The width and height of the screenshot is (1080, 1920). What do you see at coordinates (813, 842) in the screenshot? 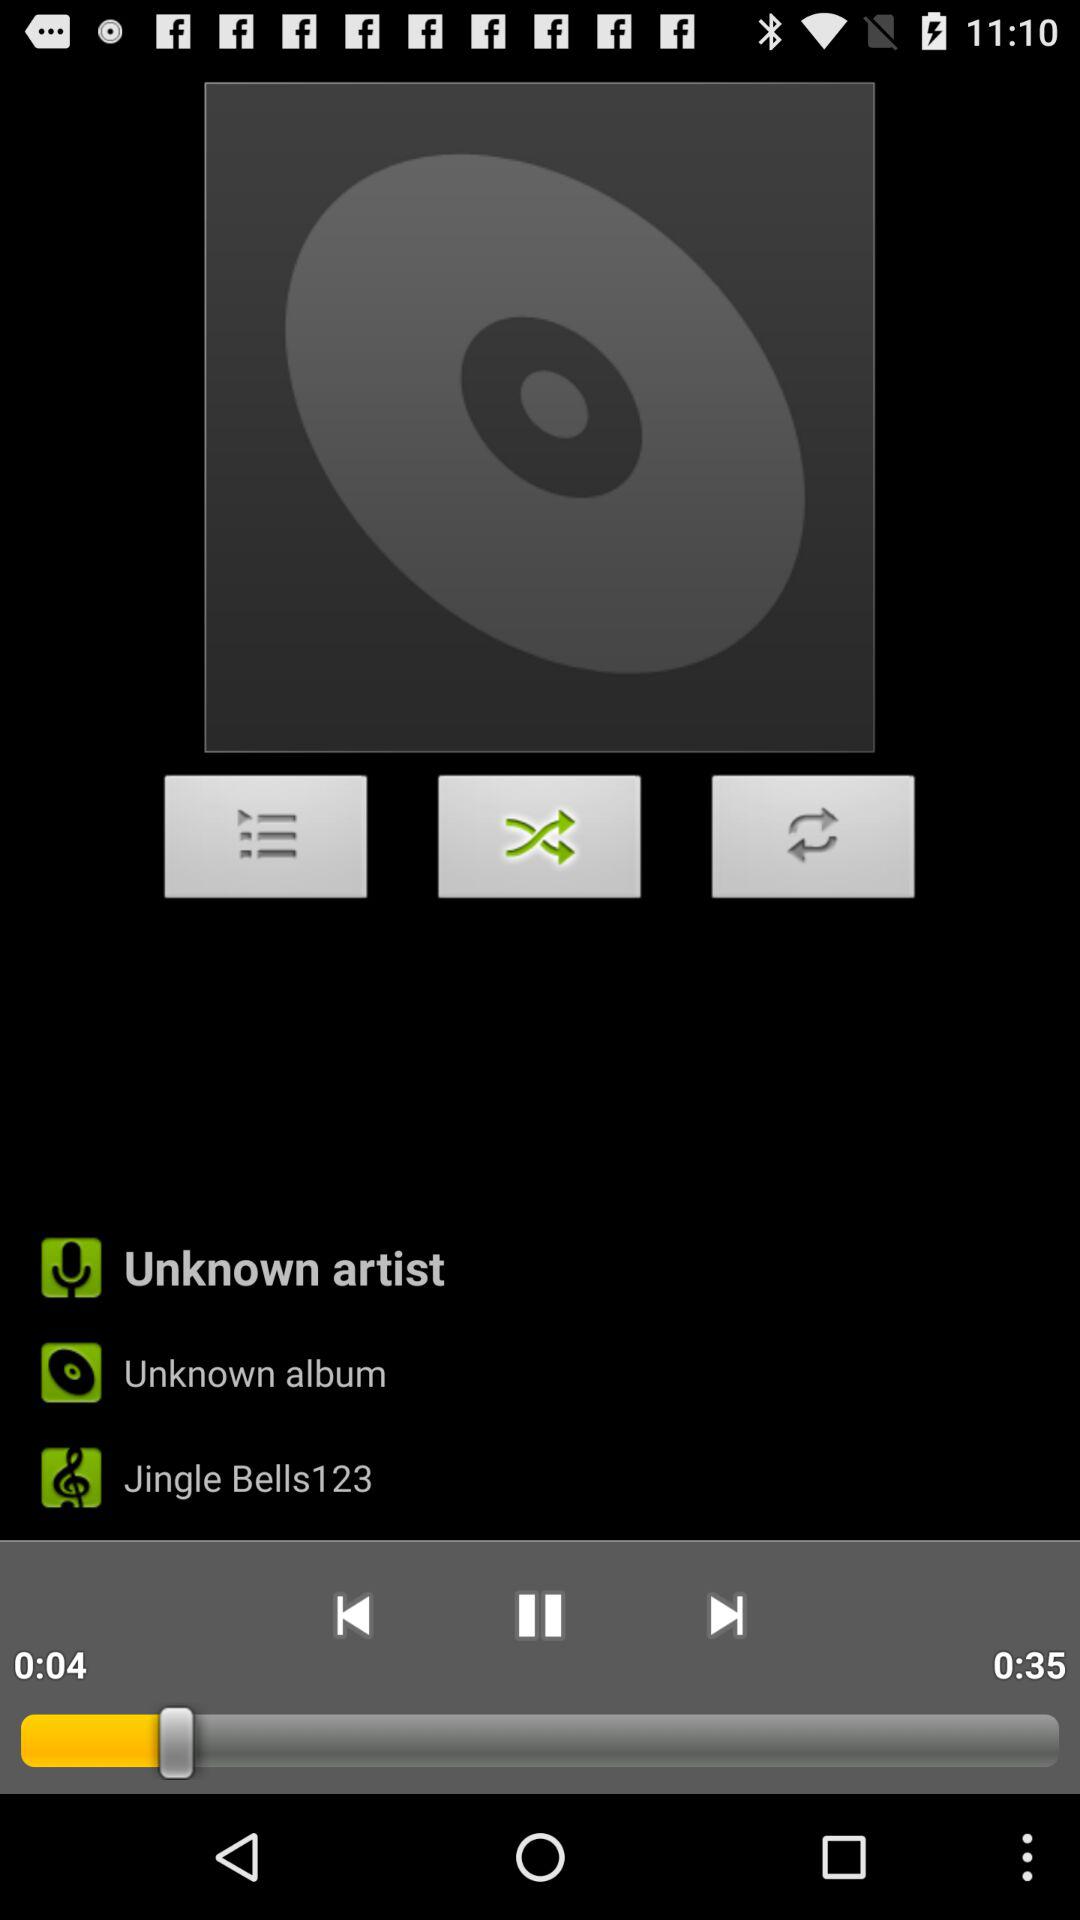
I see `tap the item on the right` at bounding box center [813, 842].